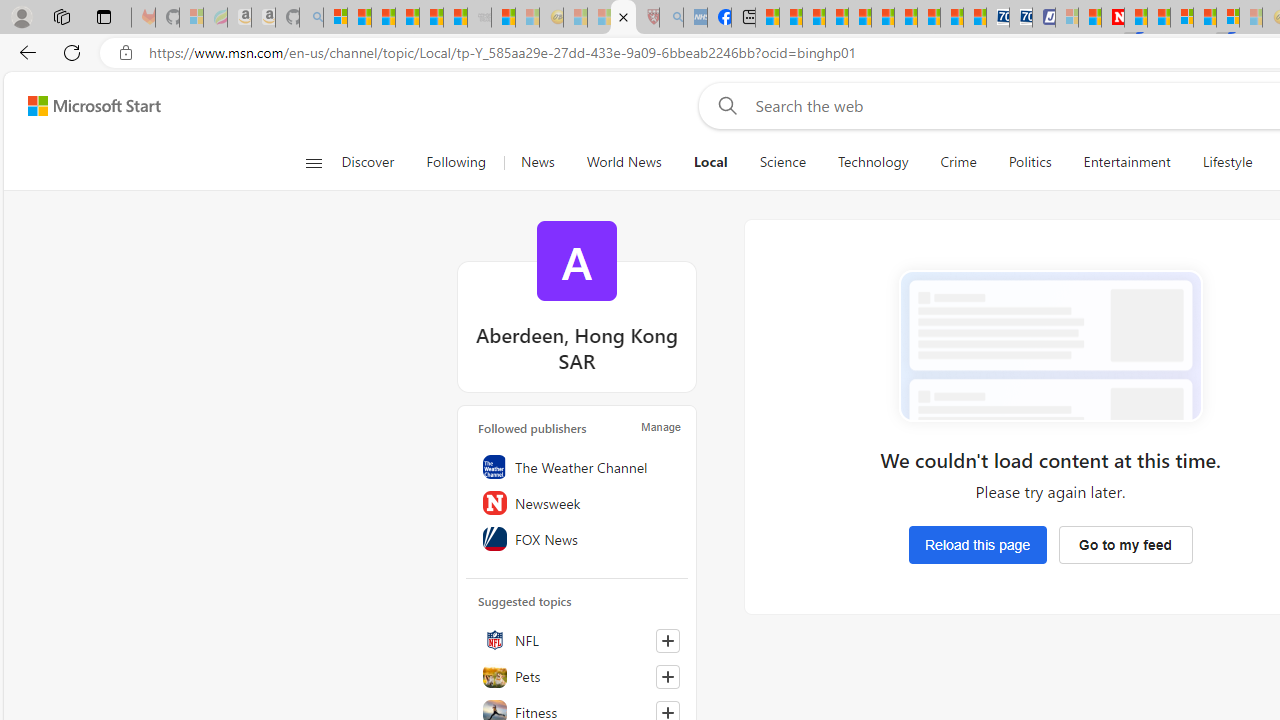  Describe the element at coordinates (480, 18) in the screenshot. I see `Combat Siege - Sleeping` at that location.